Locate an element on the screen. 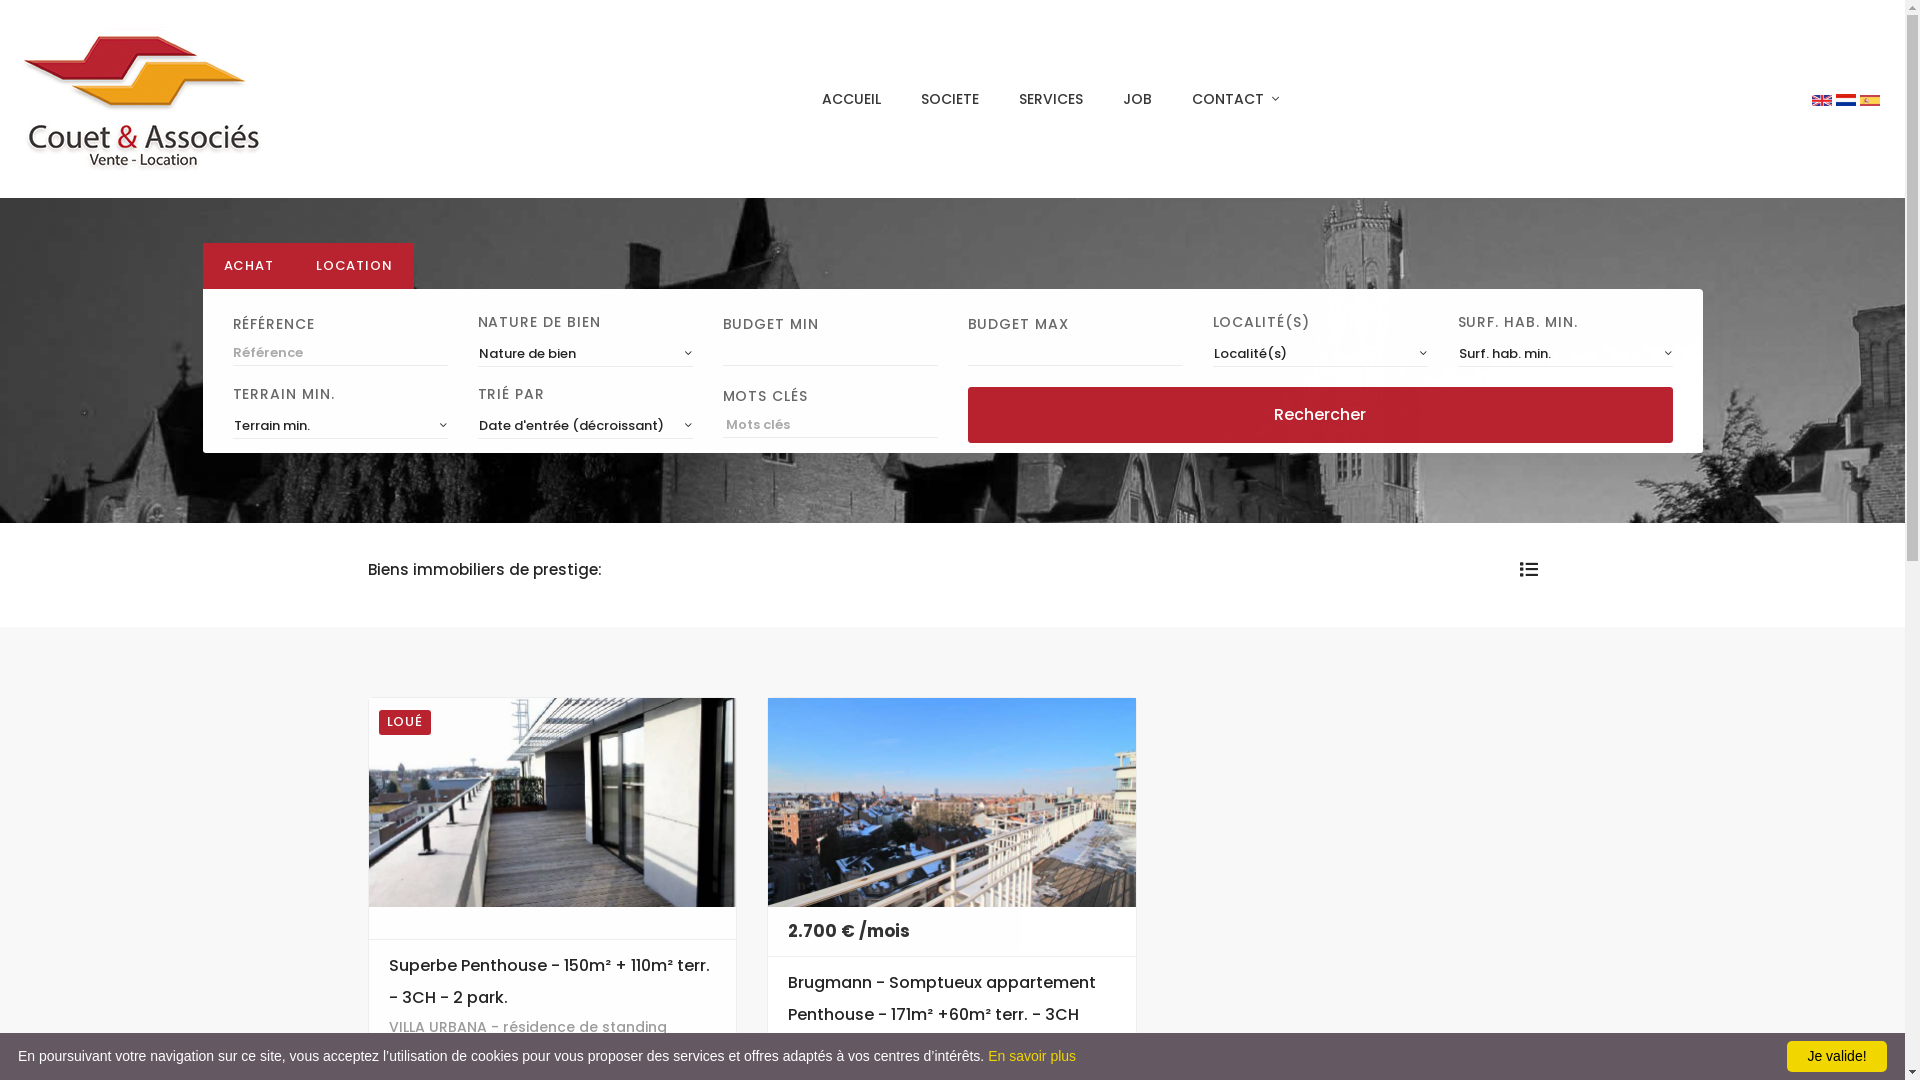 This screenshot has width=1920, height=1080. LOCATION is located at coordinates (354, 266).